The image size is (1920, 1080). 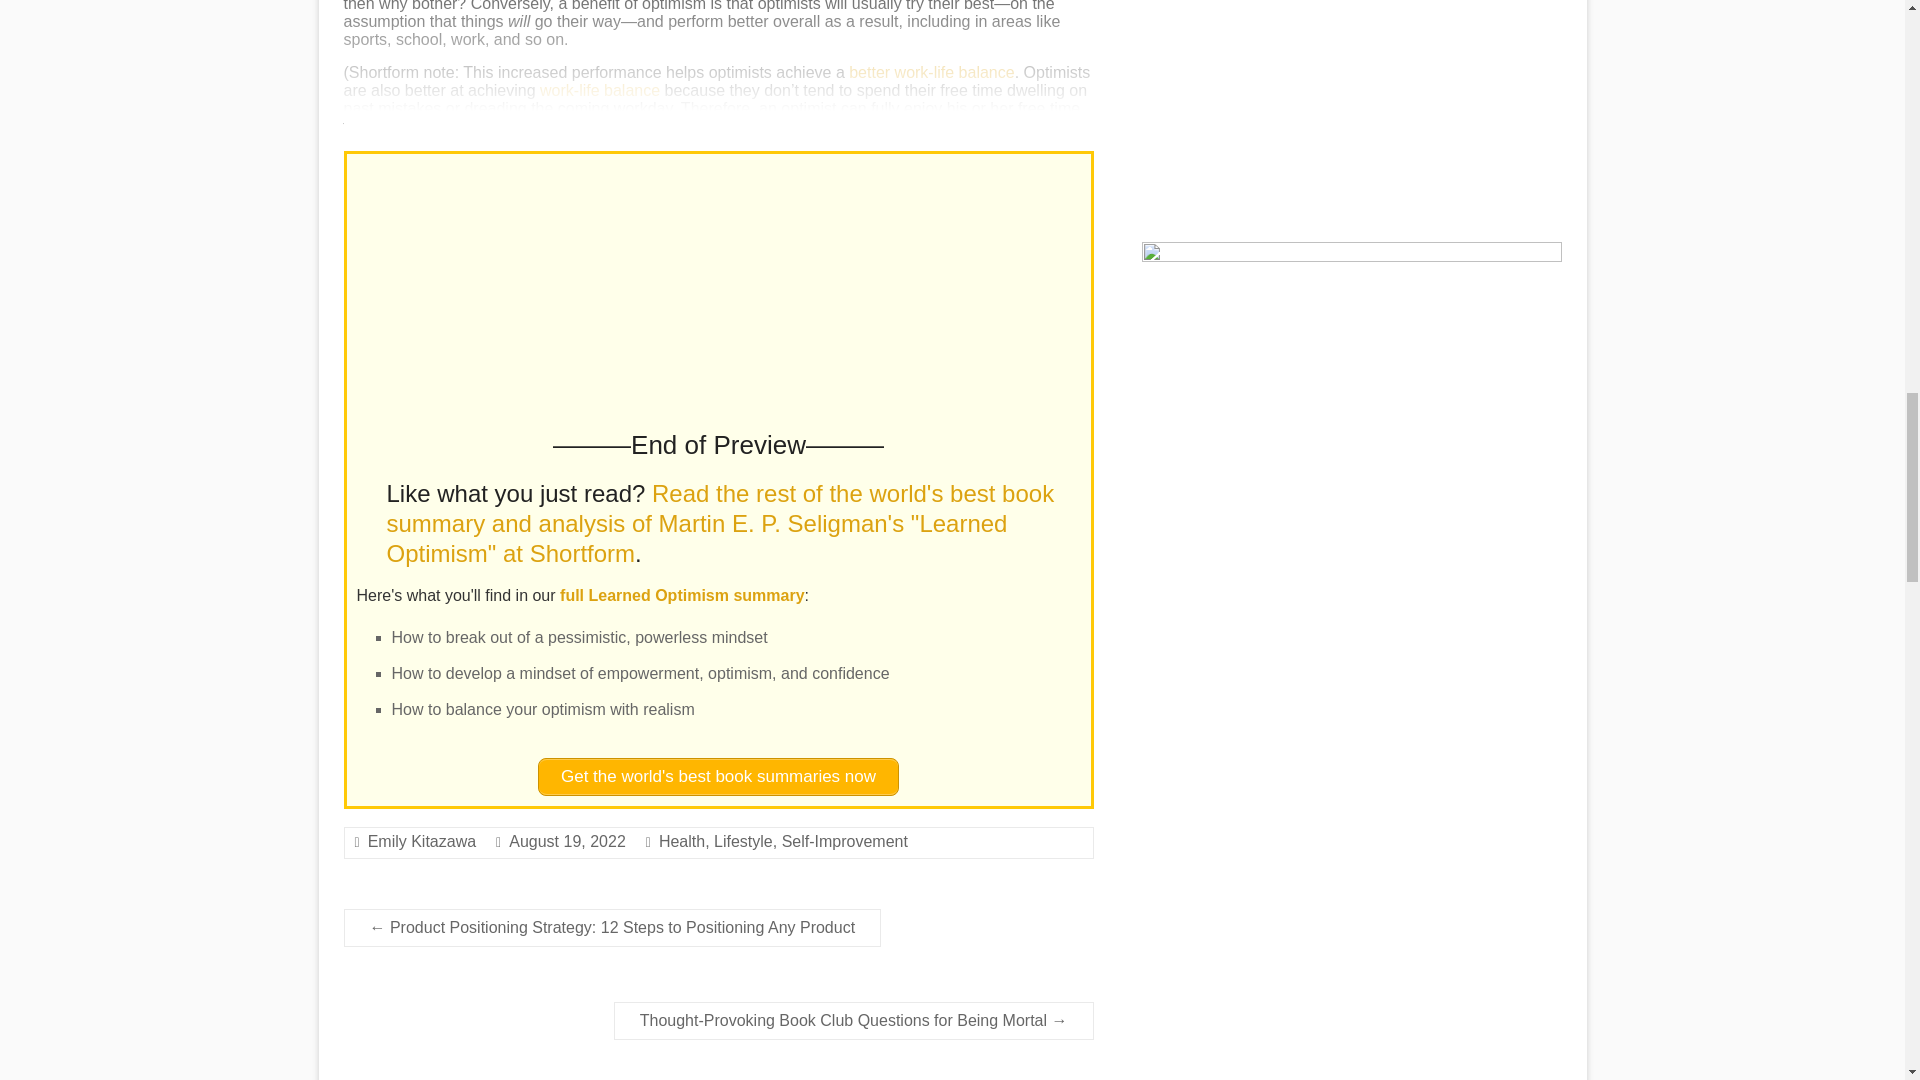 I want to click on Health, so click(x=681, y=840).